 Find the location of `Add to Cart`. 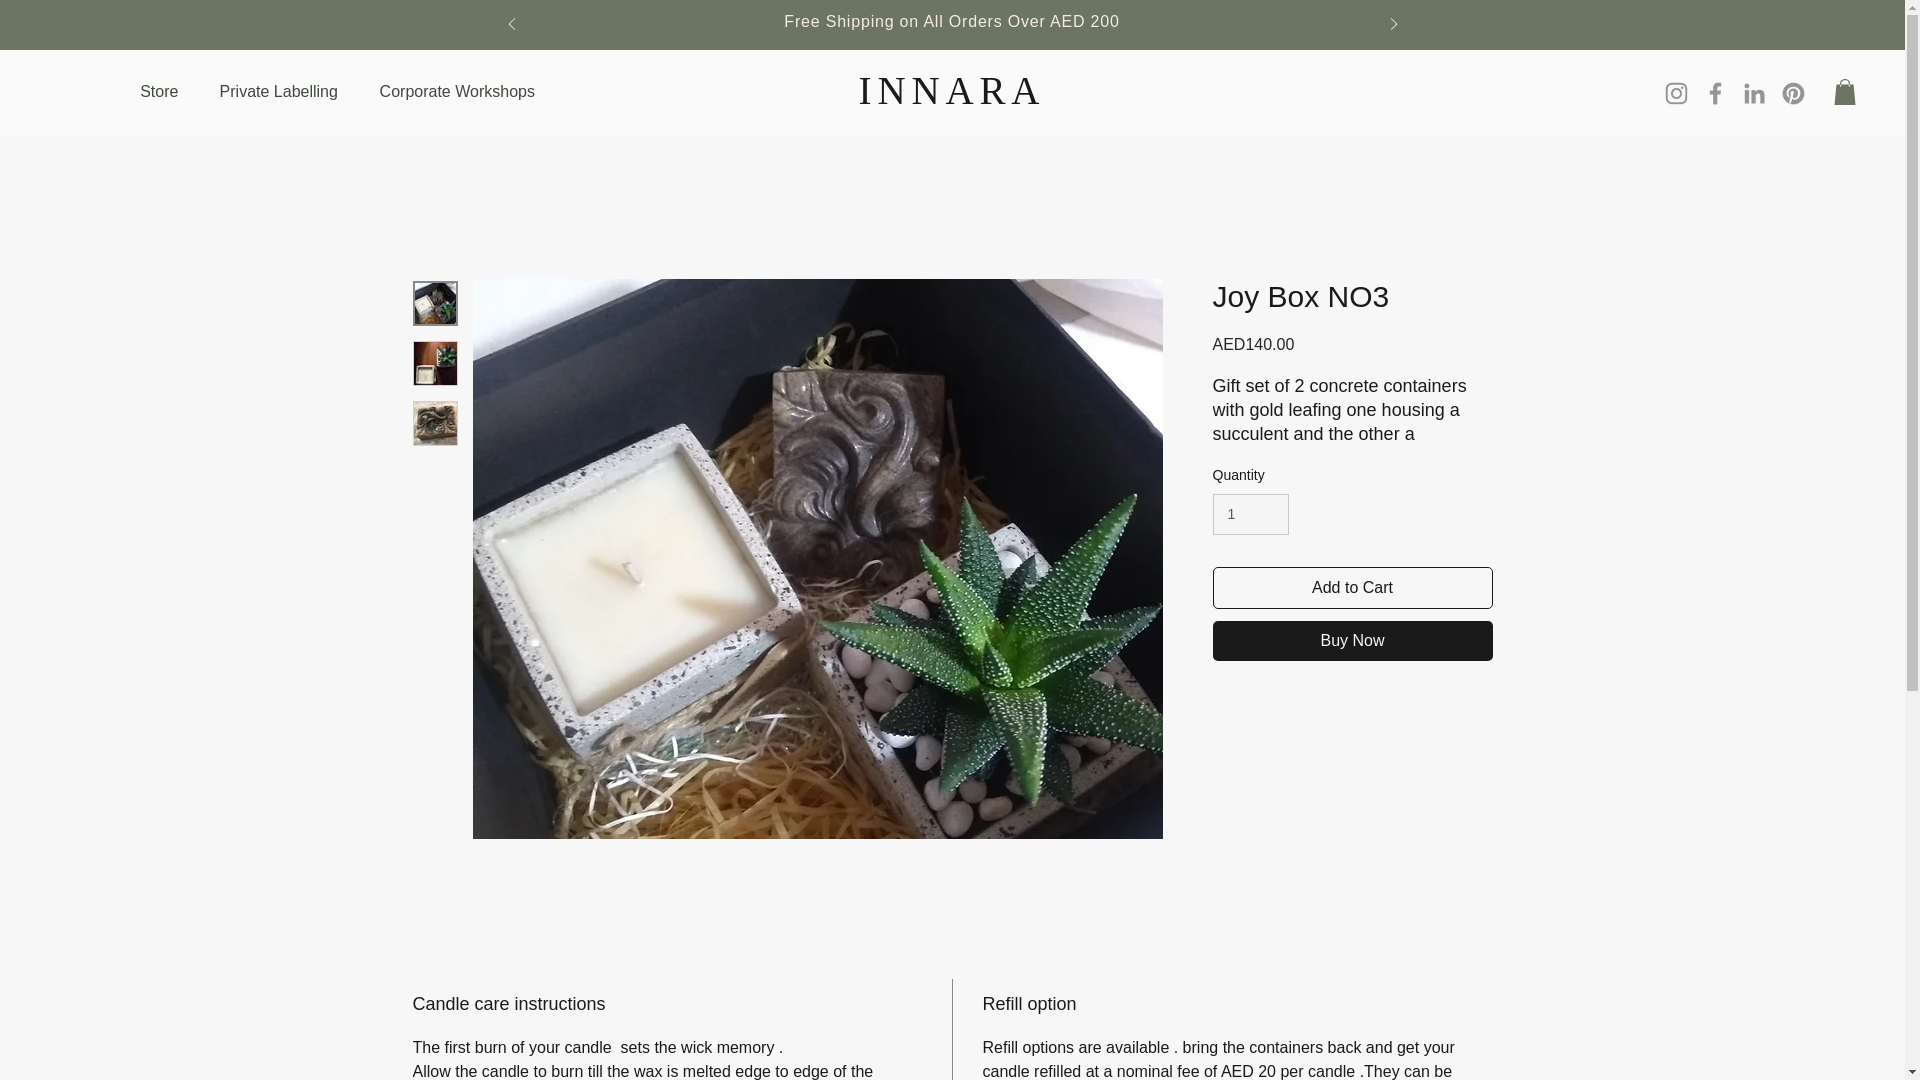

Add to Cart is located at coordinates (1351, 588).